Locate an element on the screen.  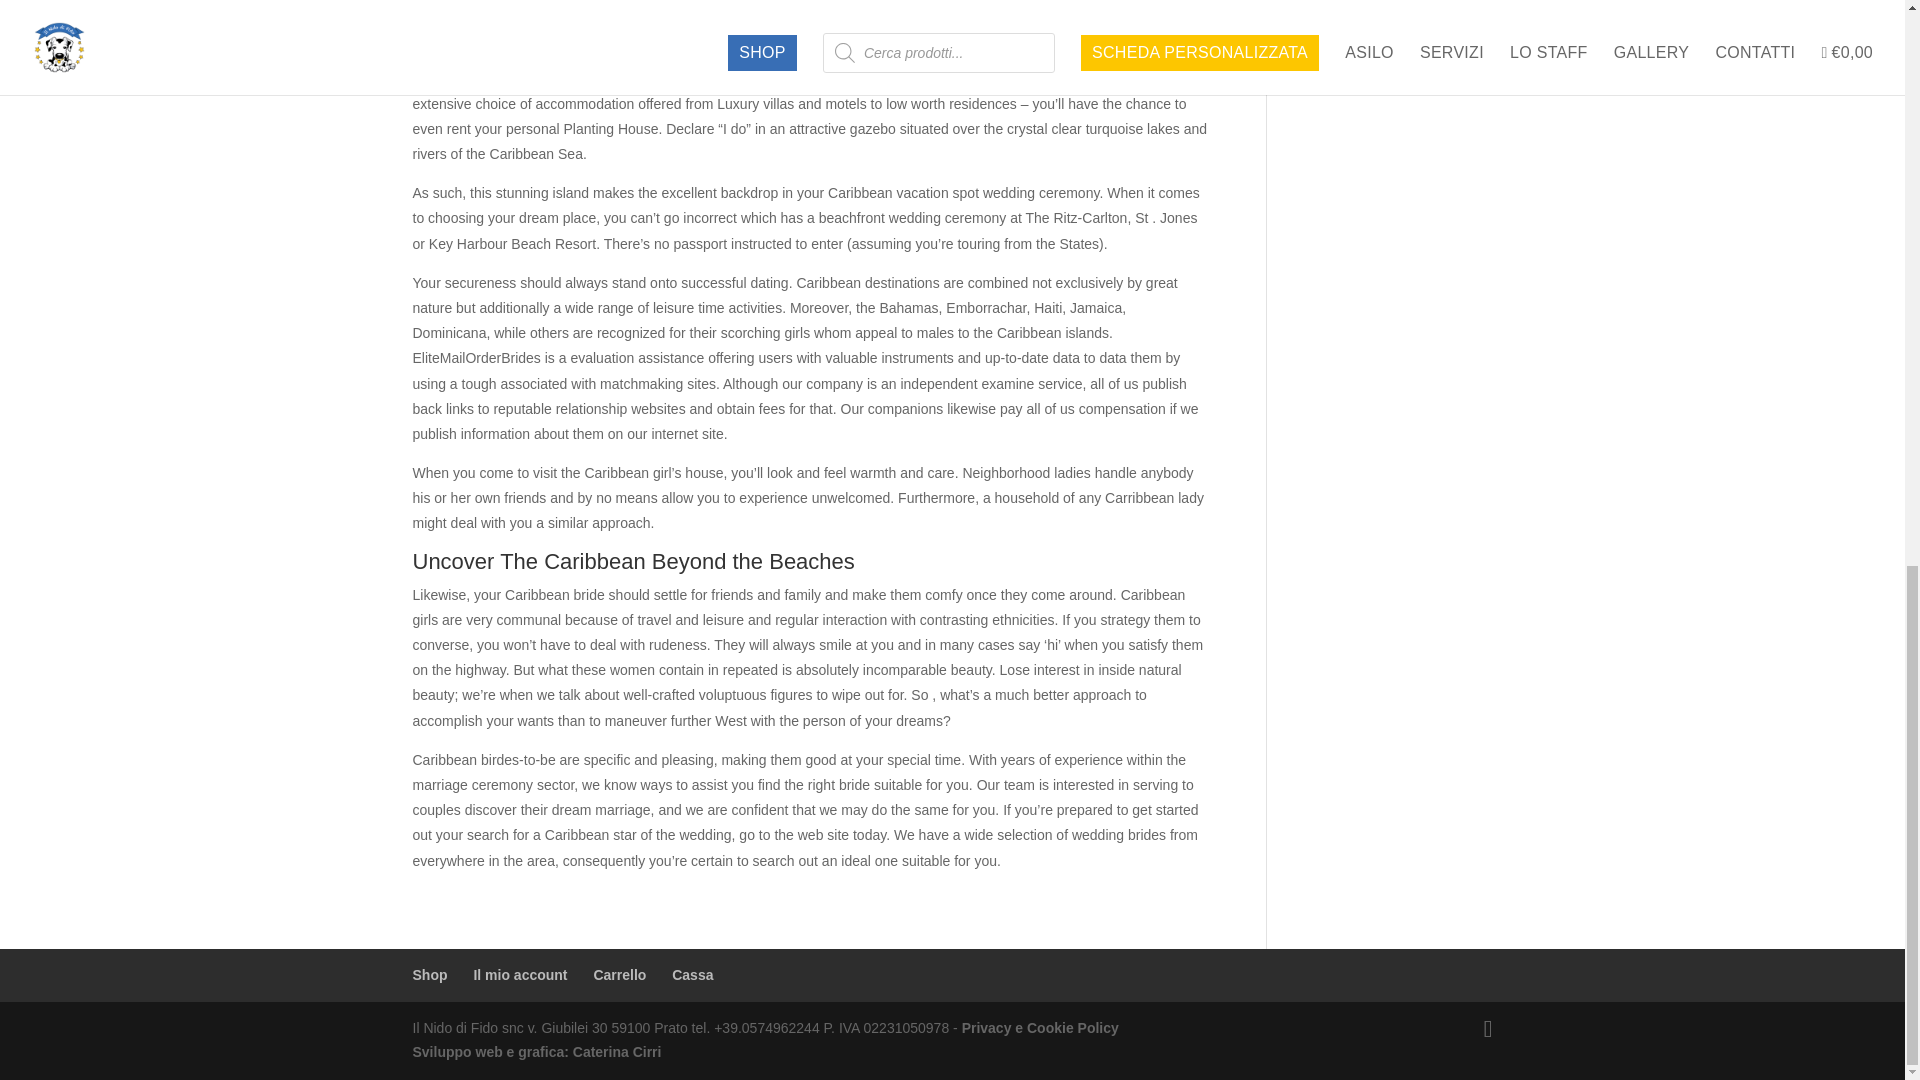
Caterina Cirri is located at coordinates (617, 1052).